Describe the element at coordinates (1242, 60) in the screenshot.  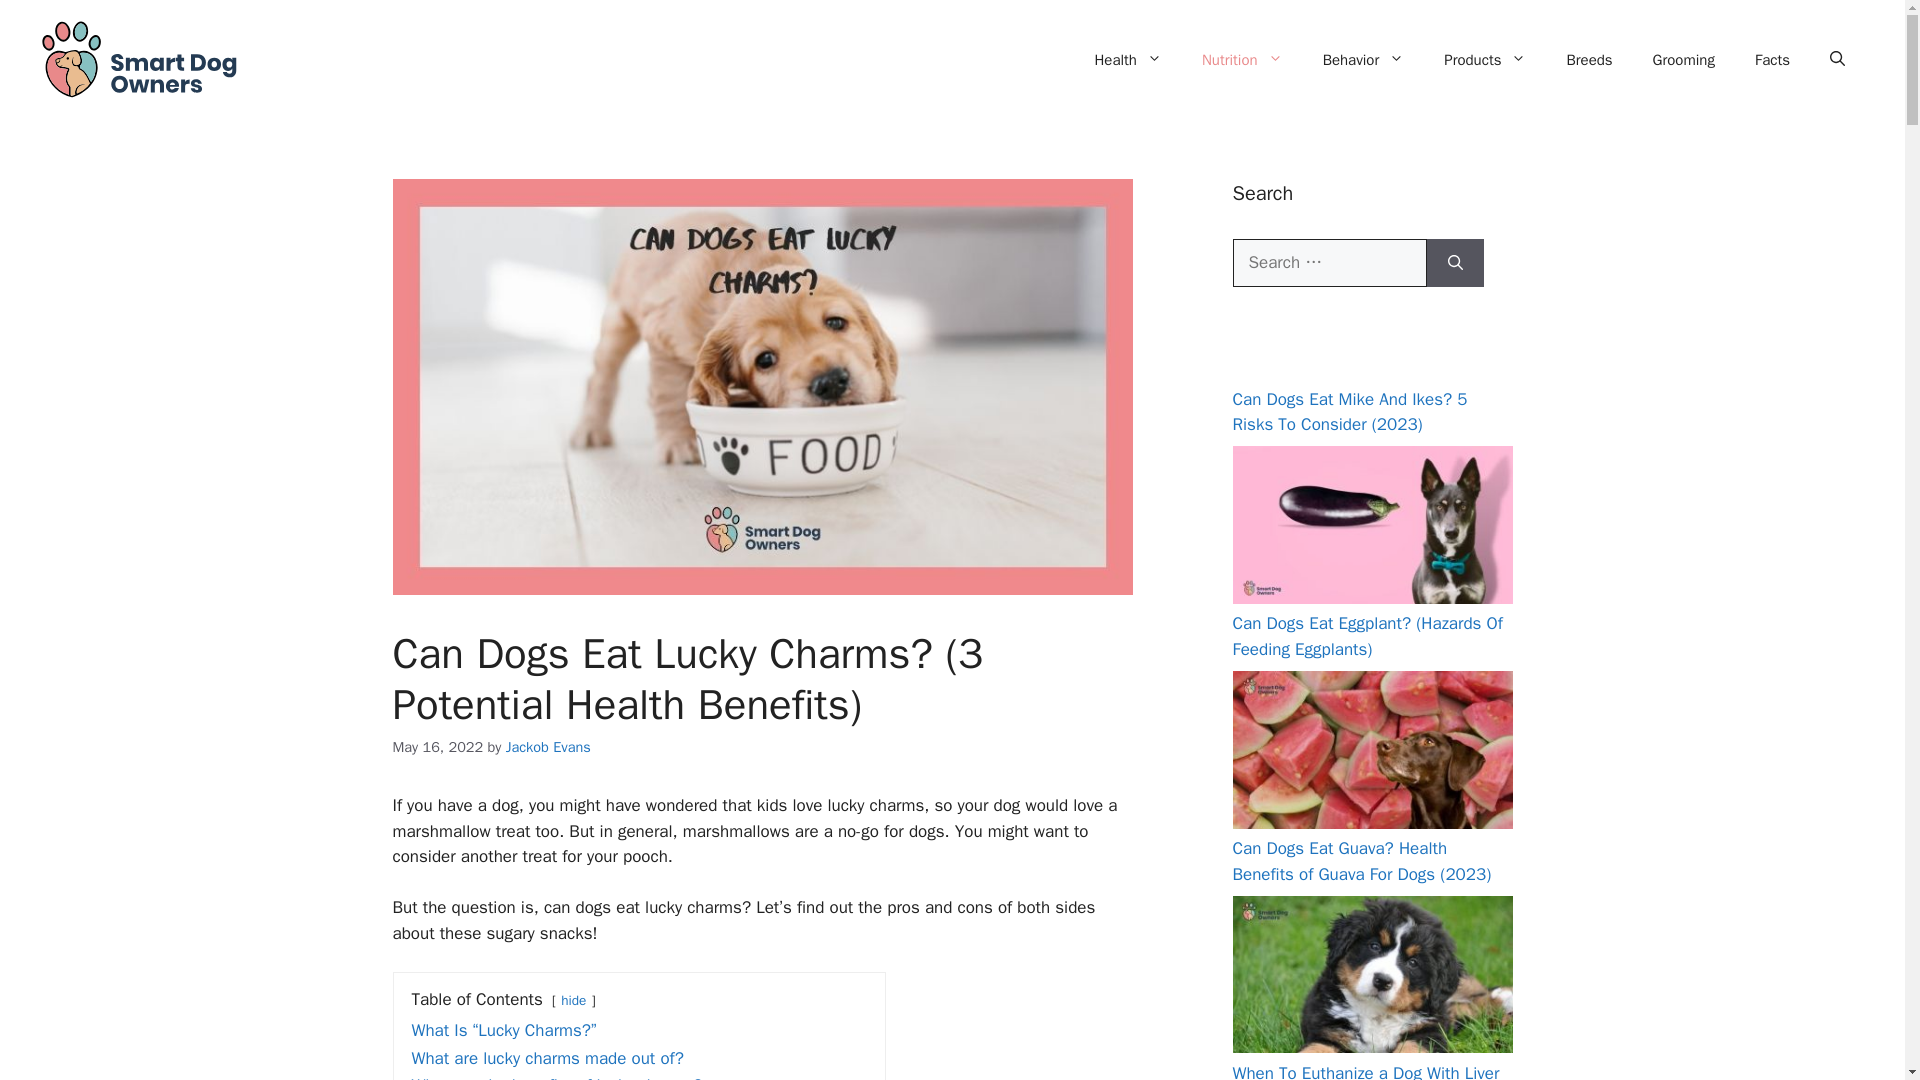
I see `Nutrition` at that location.